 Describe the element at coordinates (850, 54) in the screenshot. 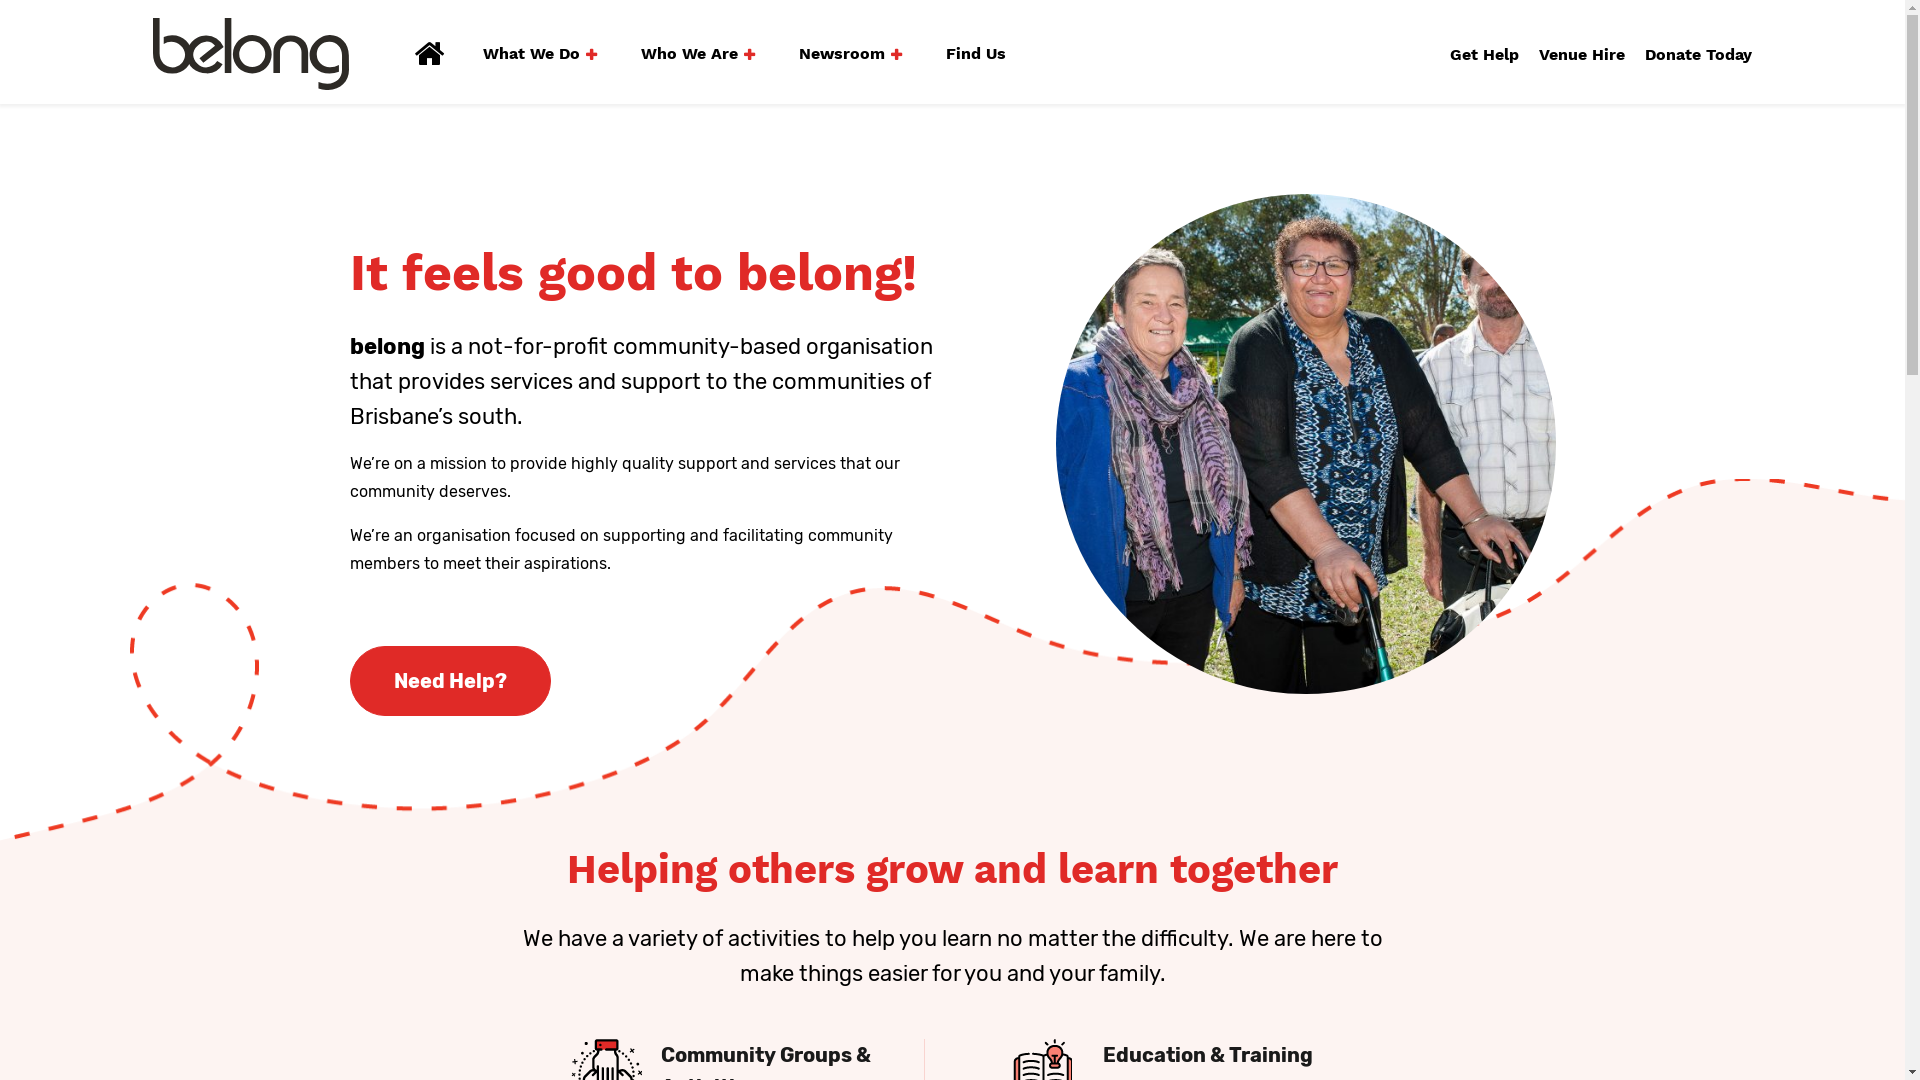

I see `Newsroom` at that location.